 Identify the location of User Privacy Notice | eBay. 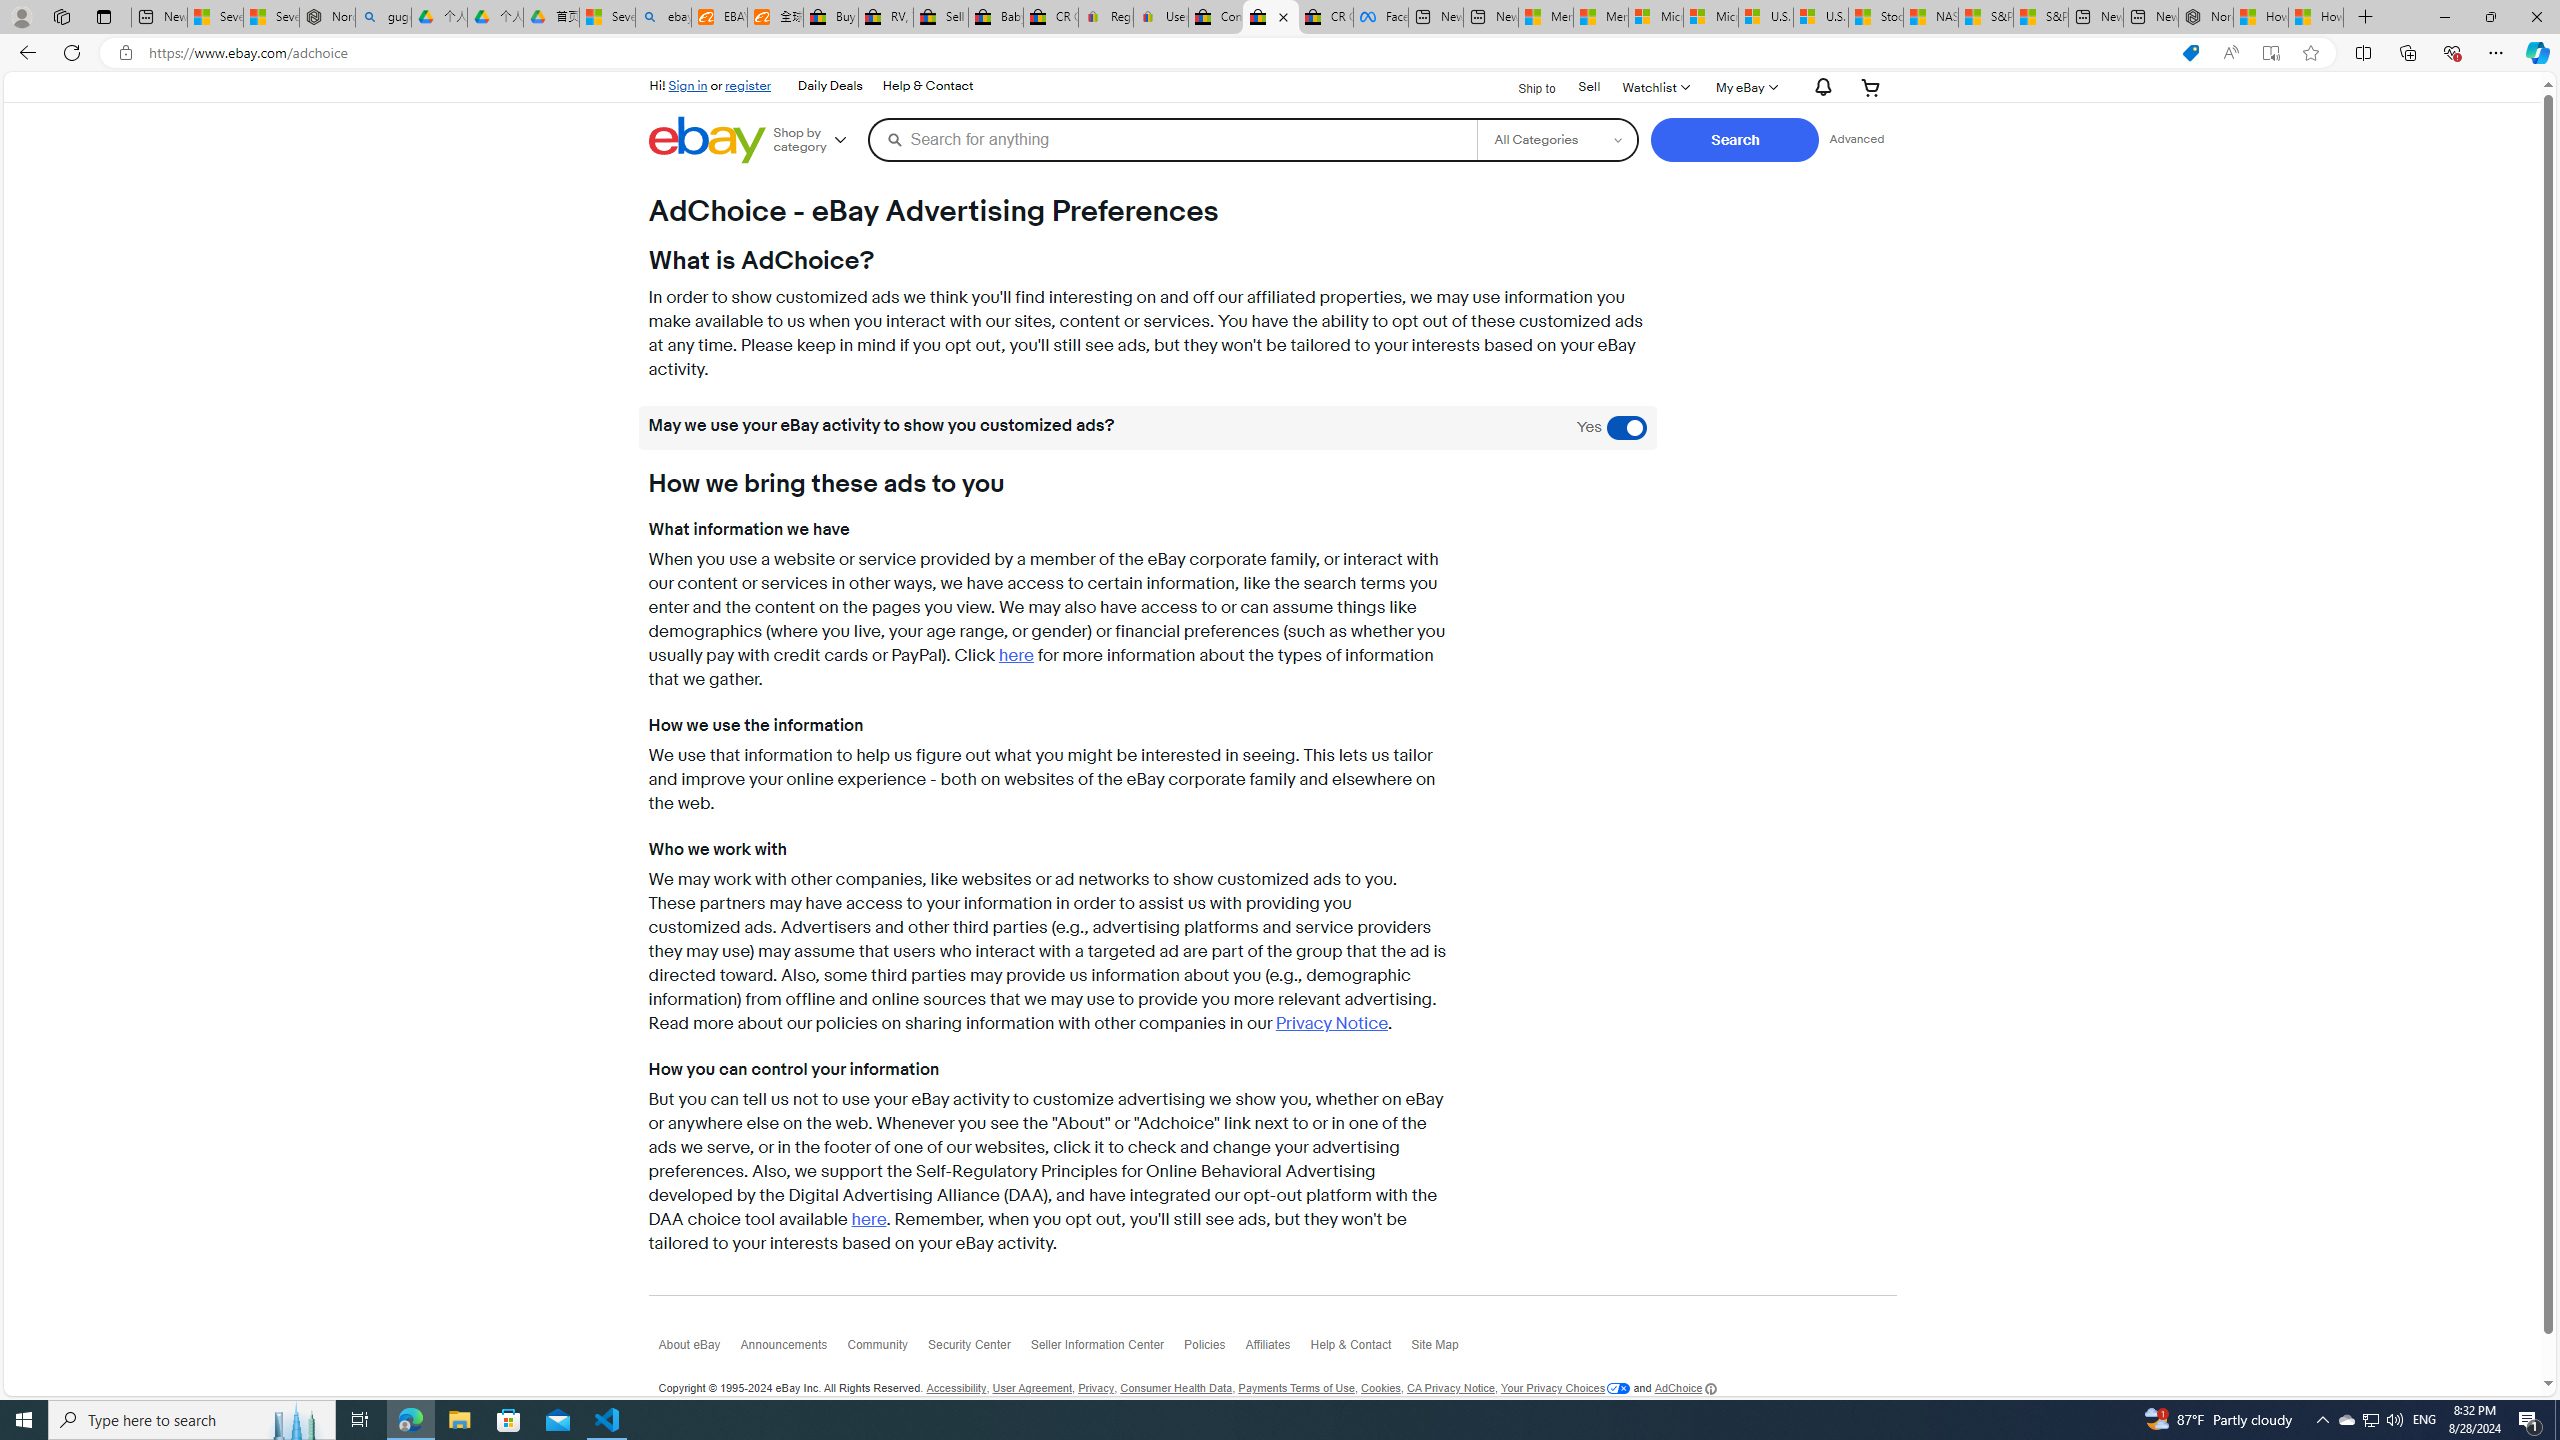
(1160, 17).